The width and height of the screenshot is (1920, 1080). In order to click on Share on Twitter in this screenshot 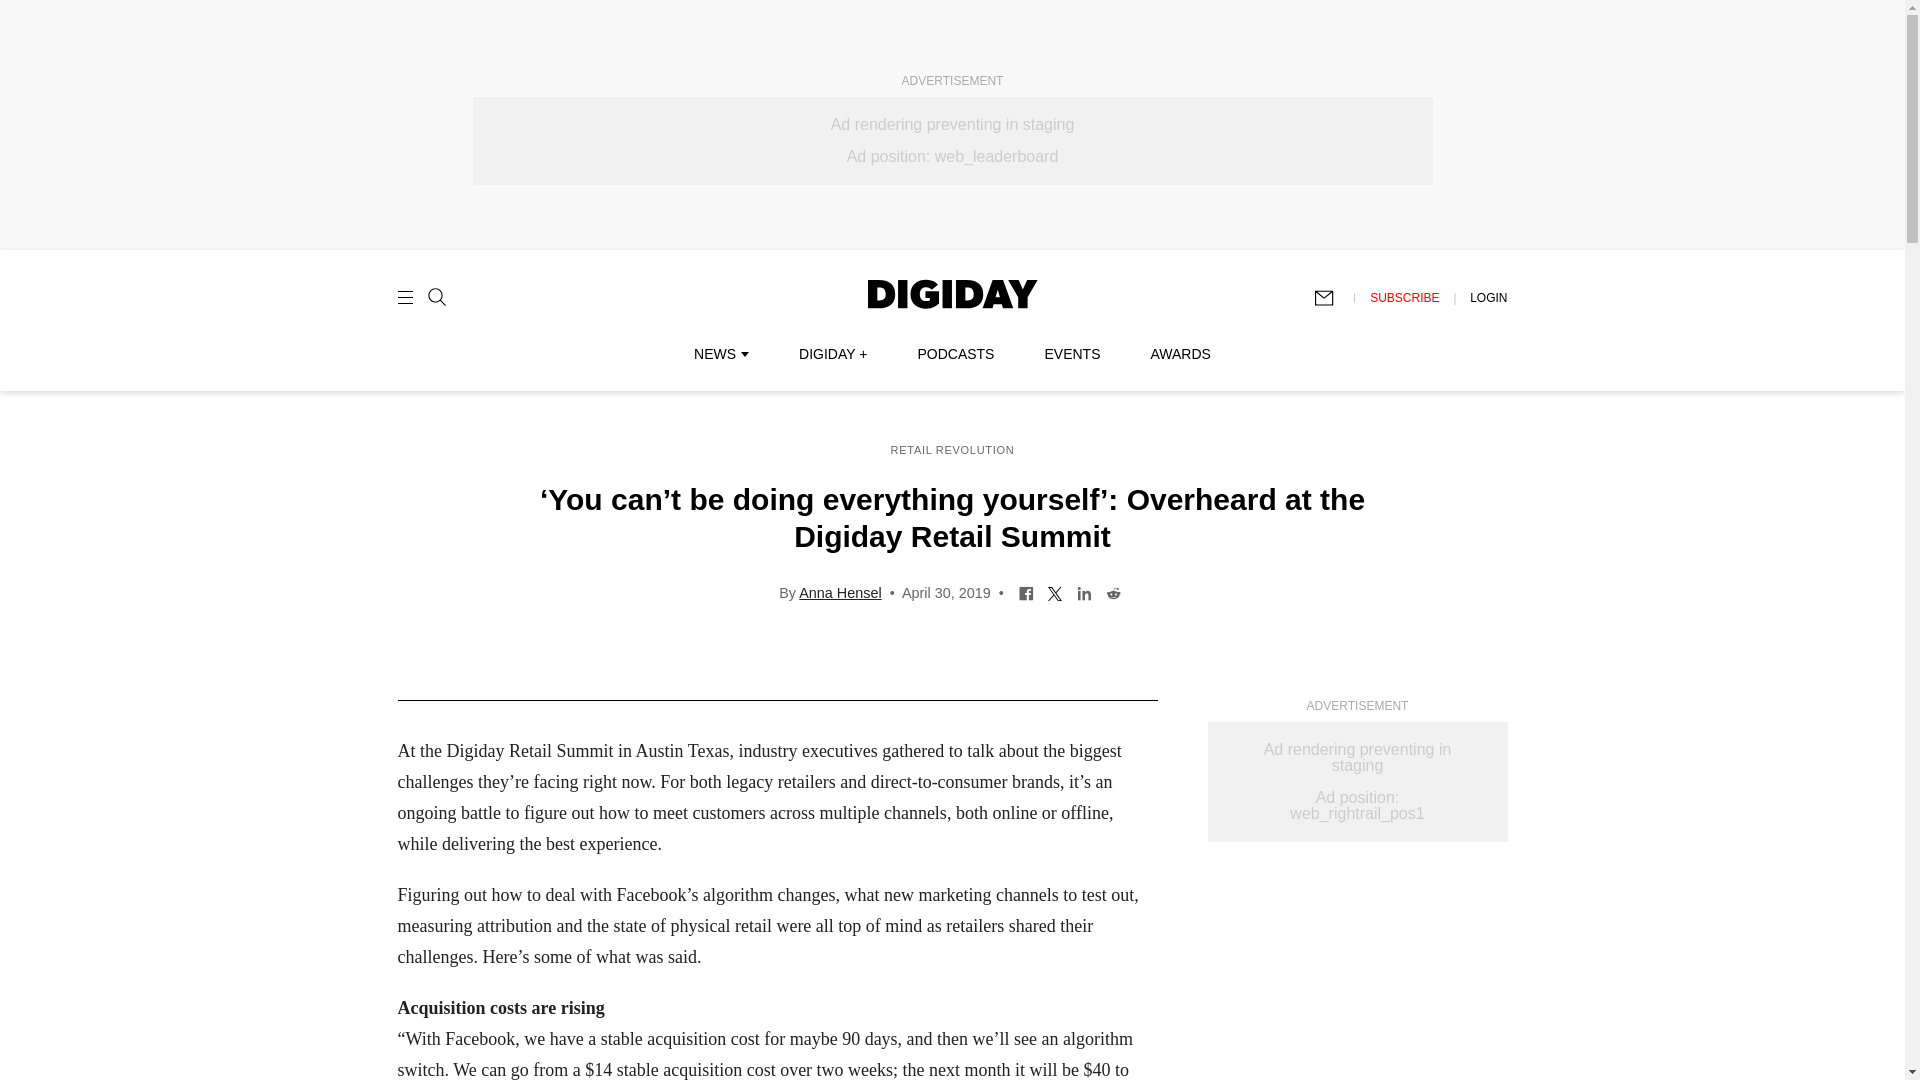, I will do `click(1054, 592)`.